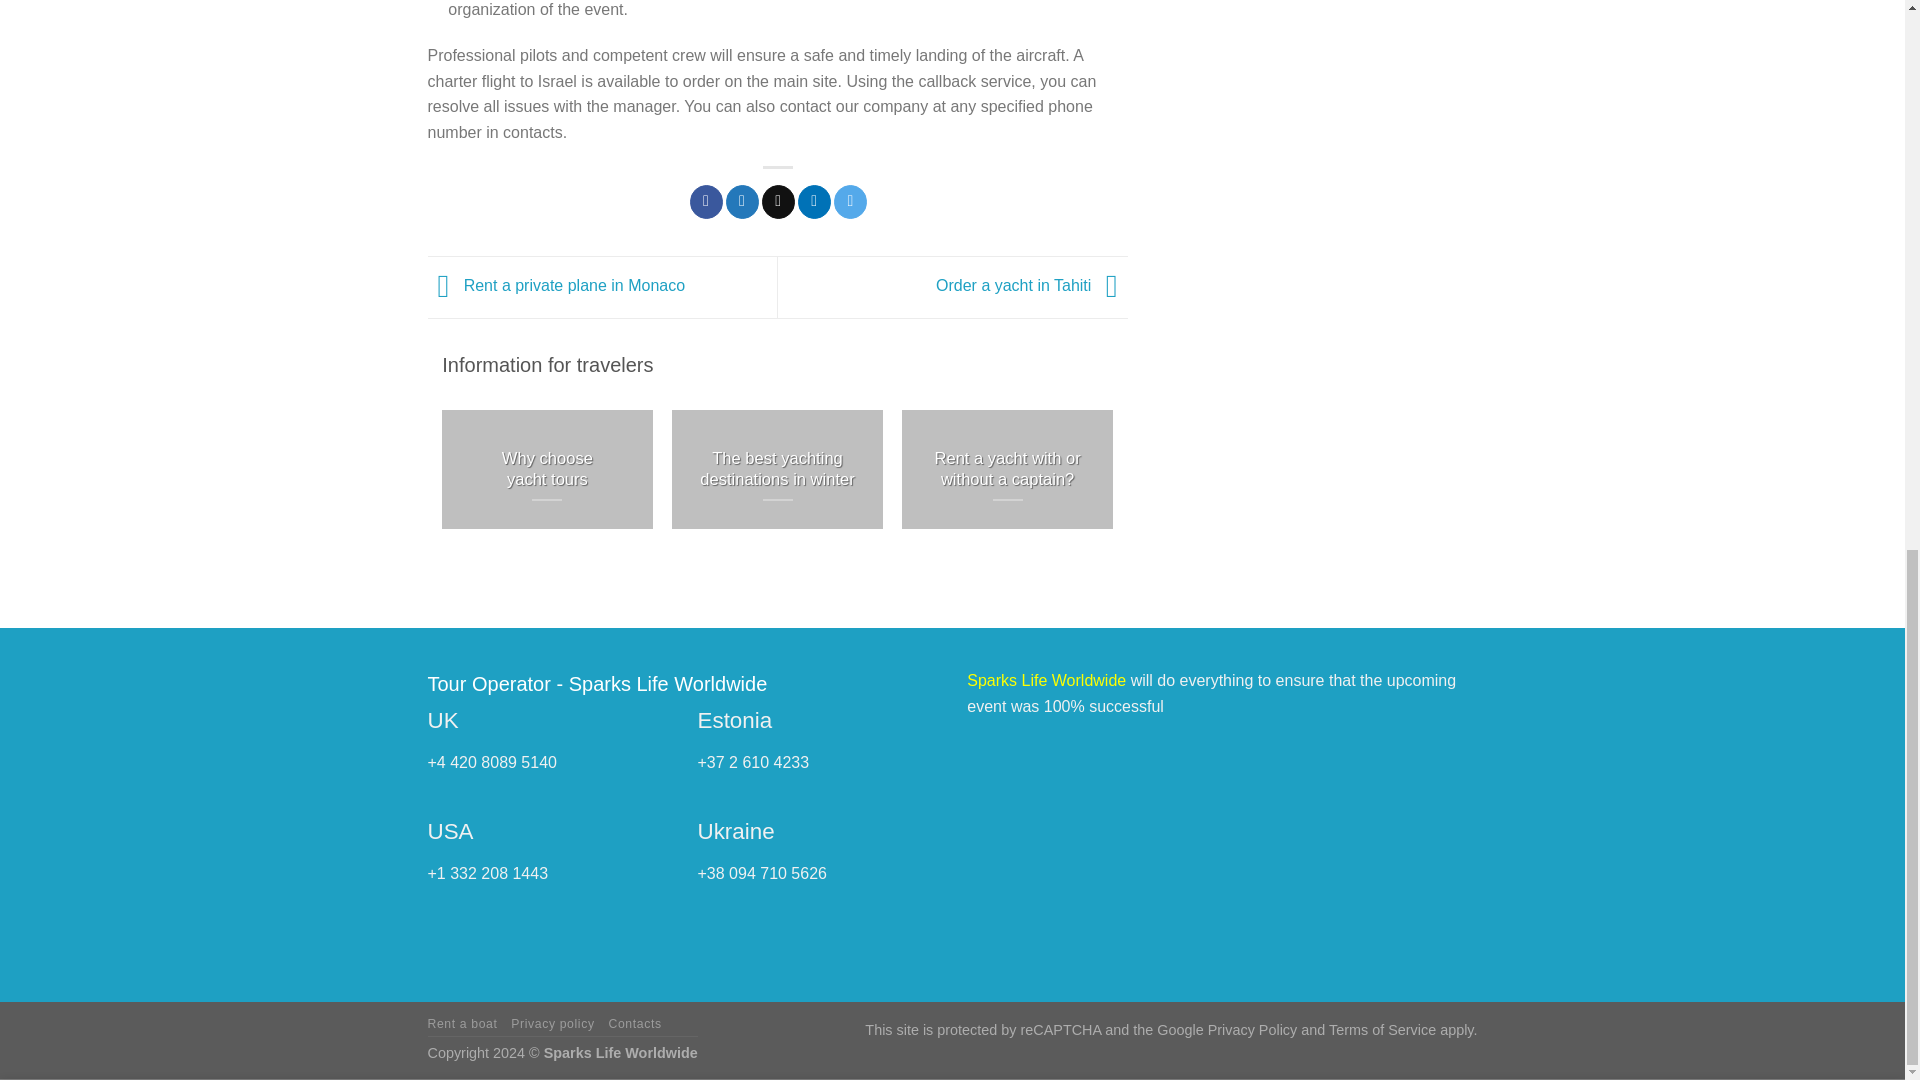 The height and width of the screenshot is (1080, 1920). What do you see at coordinates (850, 202) in the screenshot?
I see `Share on Telegram` at bounding box center [850, 202].